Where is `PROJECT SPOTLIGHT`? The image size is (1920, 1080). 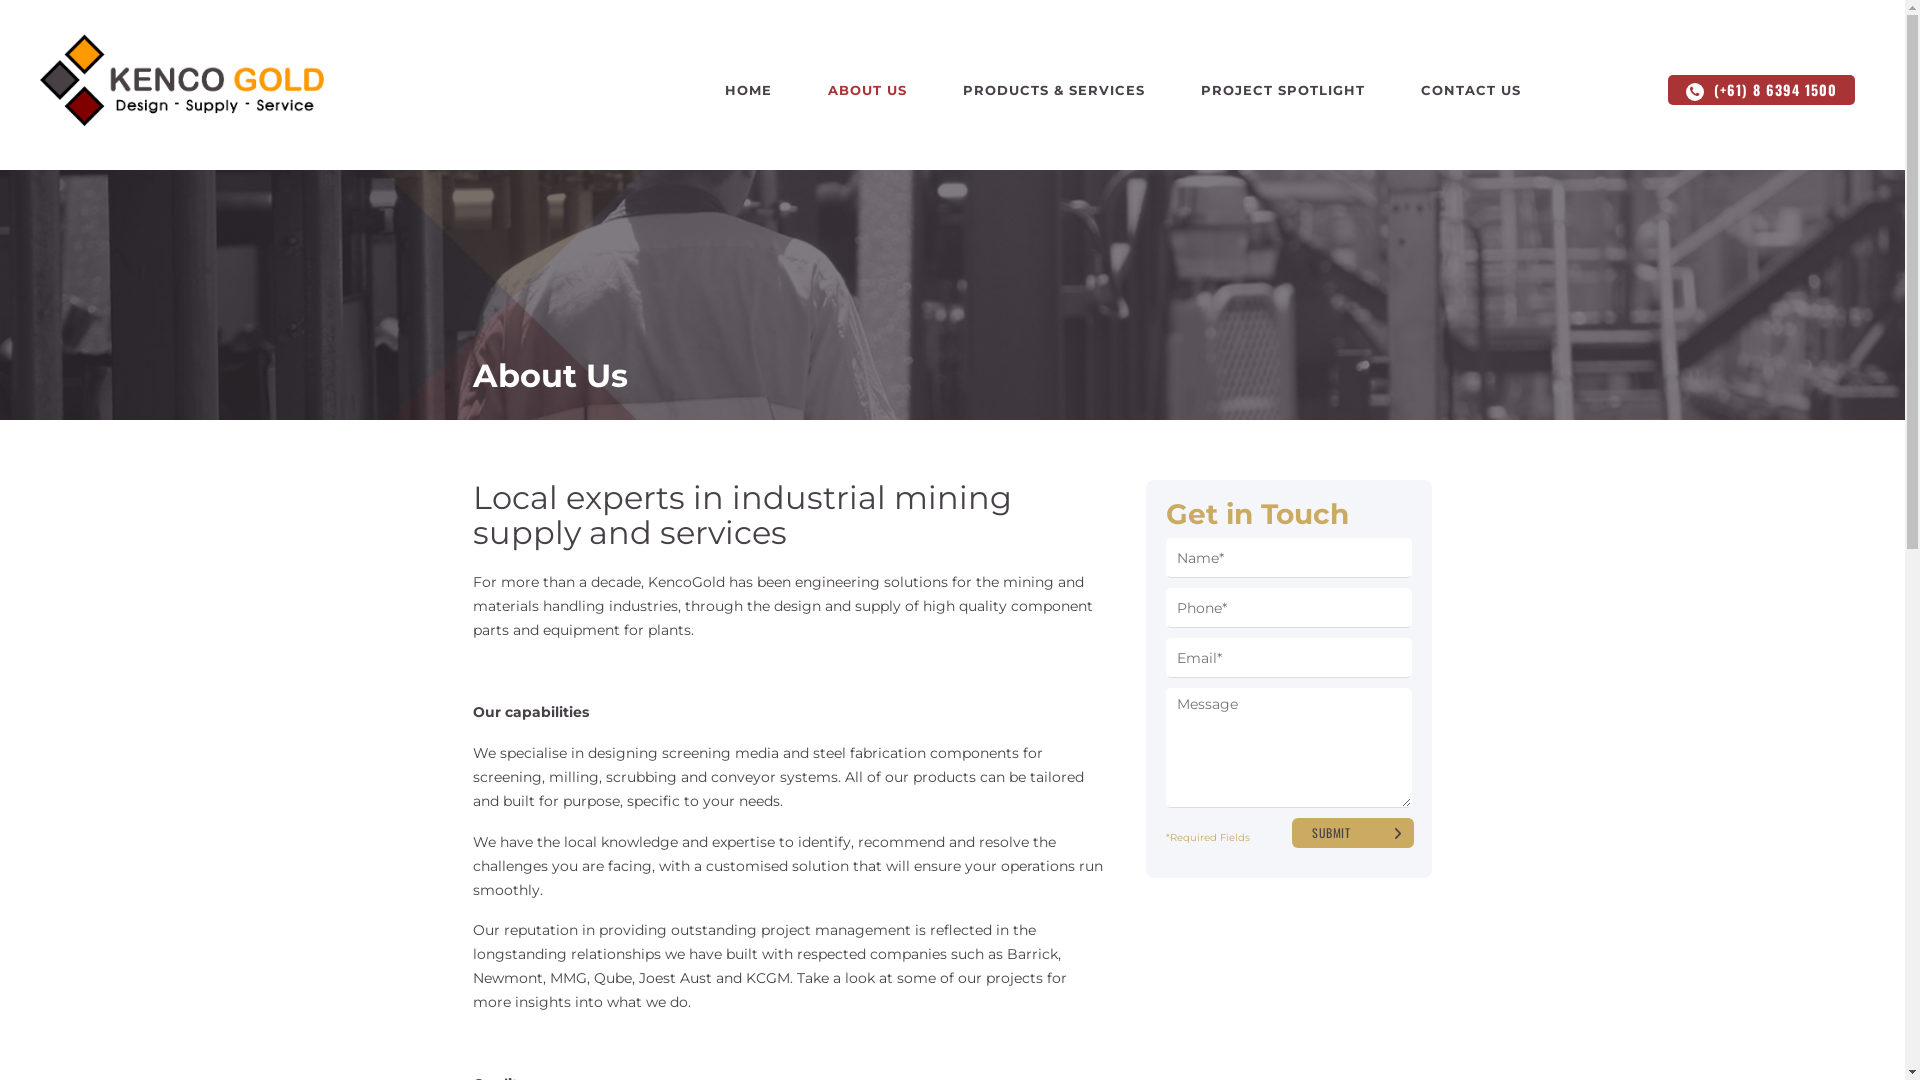 PROJECT SPOTLIGHT is located at coordinates (1283, 90).